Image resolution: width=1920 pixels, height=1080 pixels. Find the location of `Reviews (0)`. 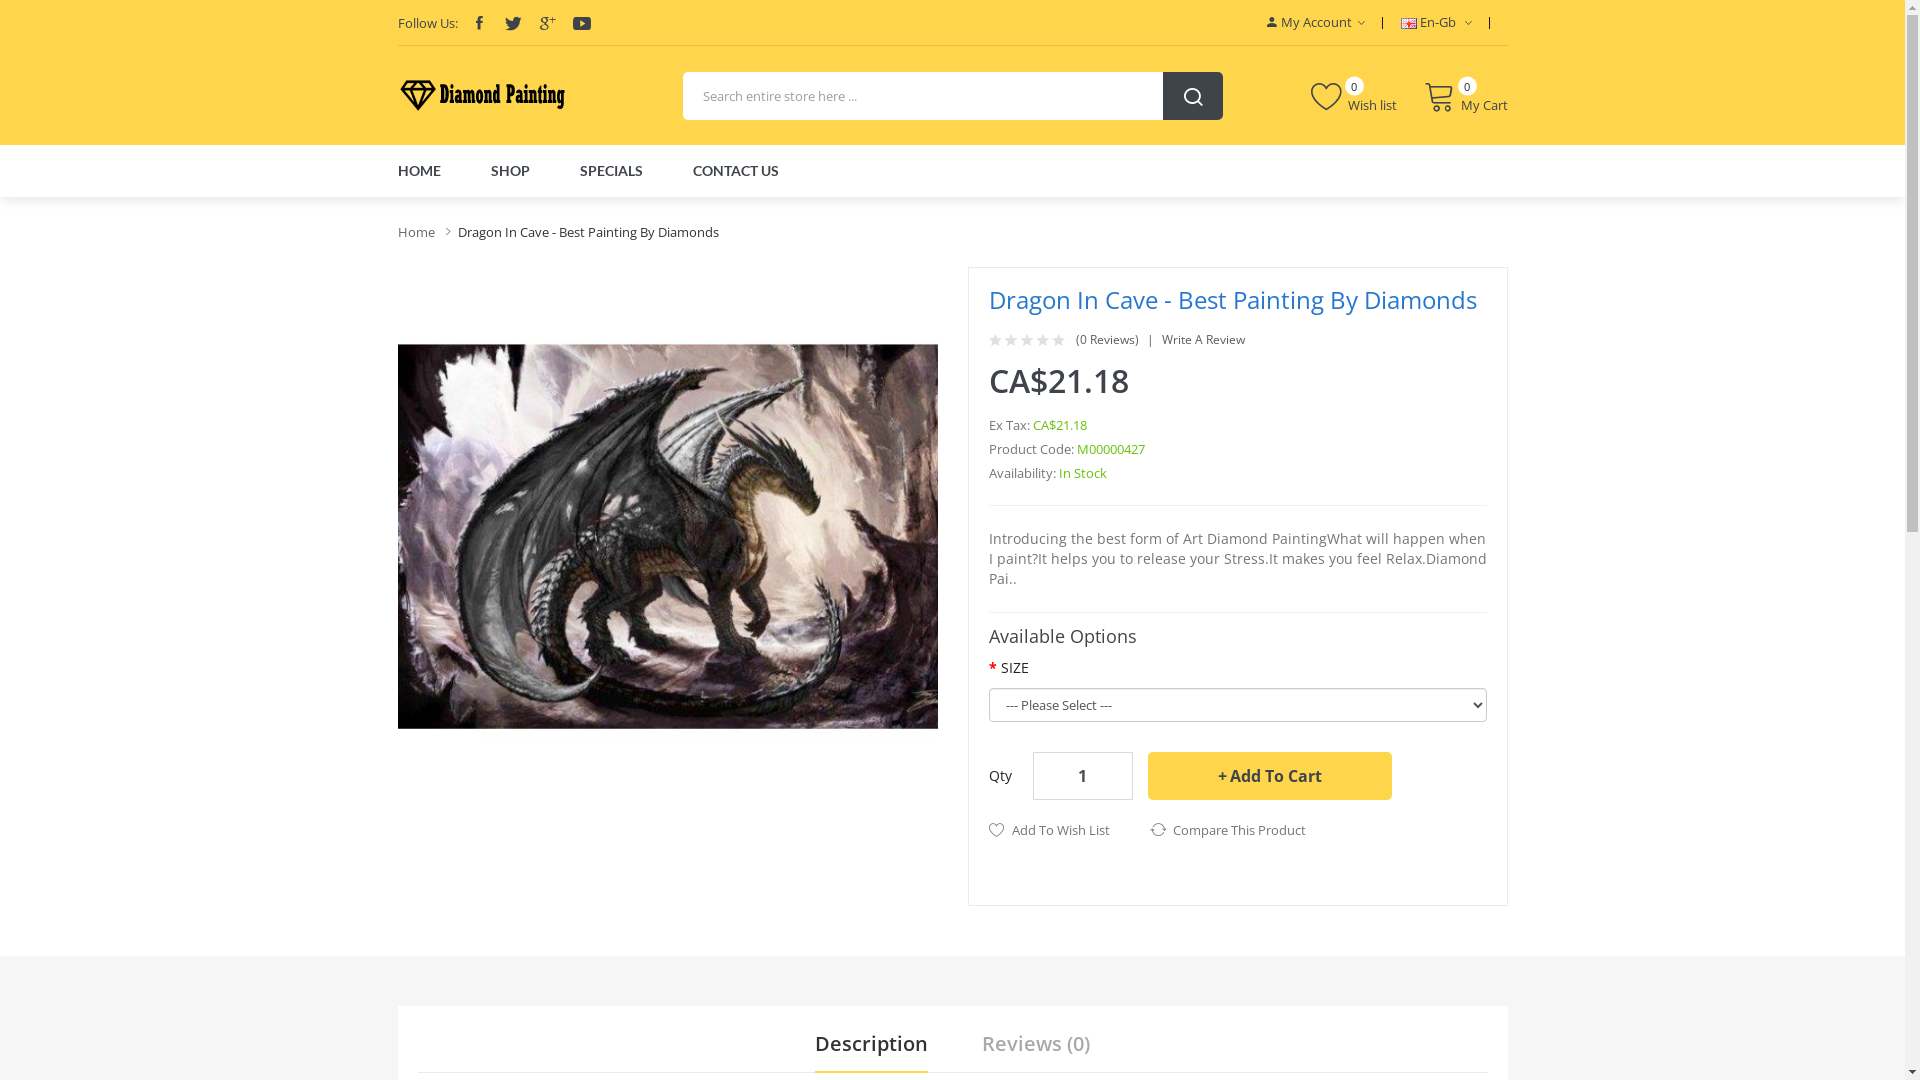

Reviews (0) is located at coordinates (1036, 1044).